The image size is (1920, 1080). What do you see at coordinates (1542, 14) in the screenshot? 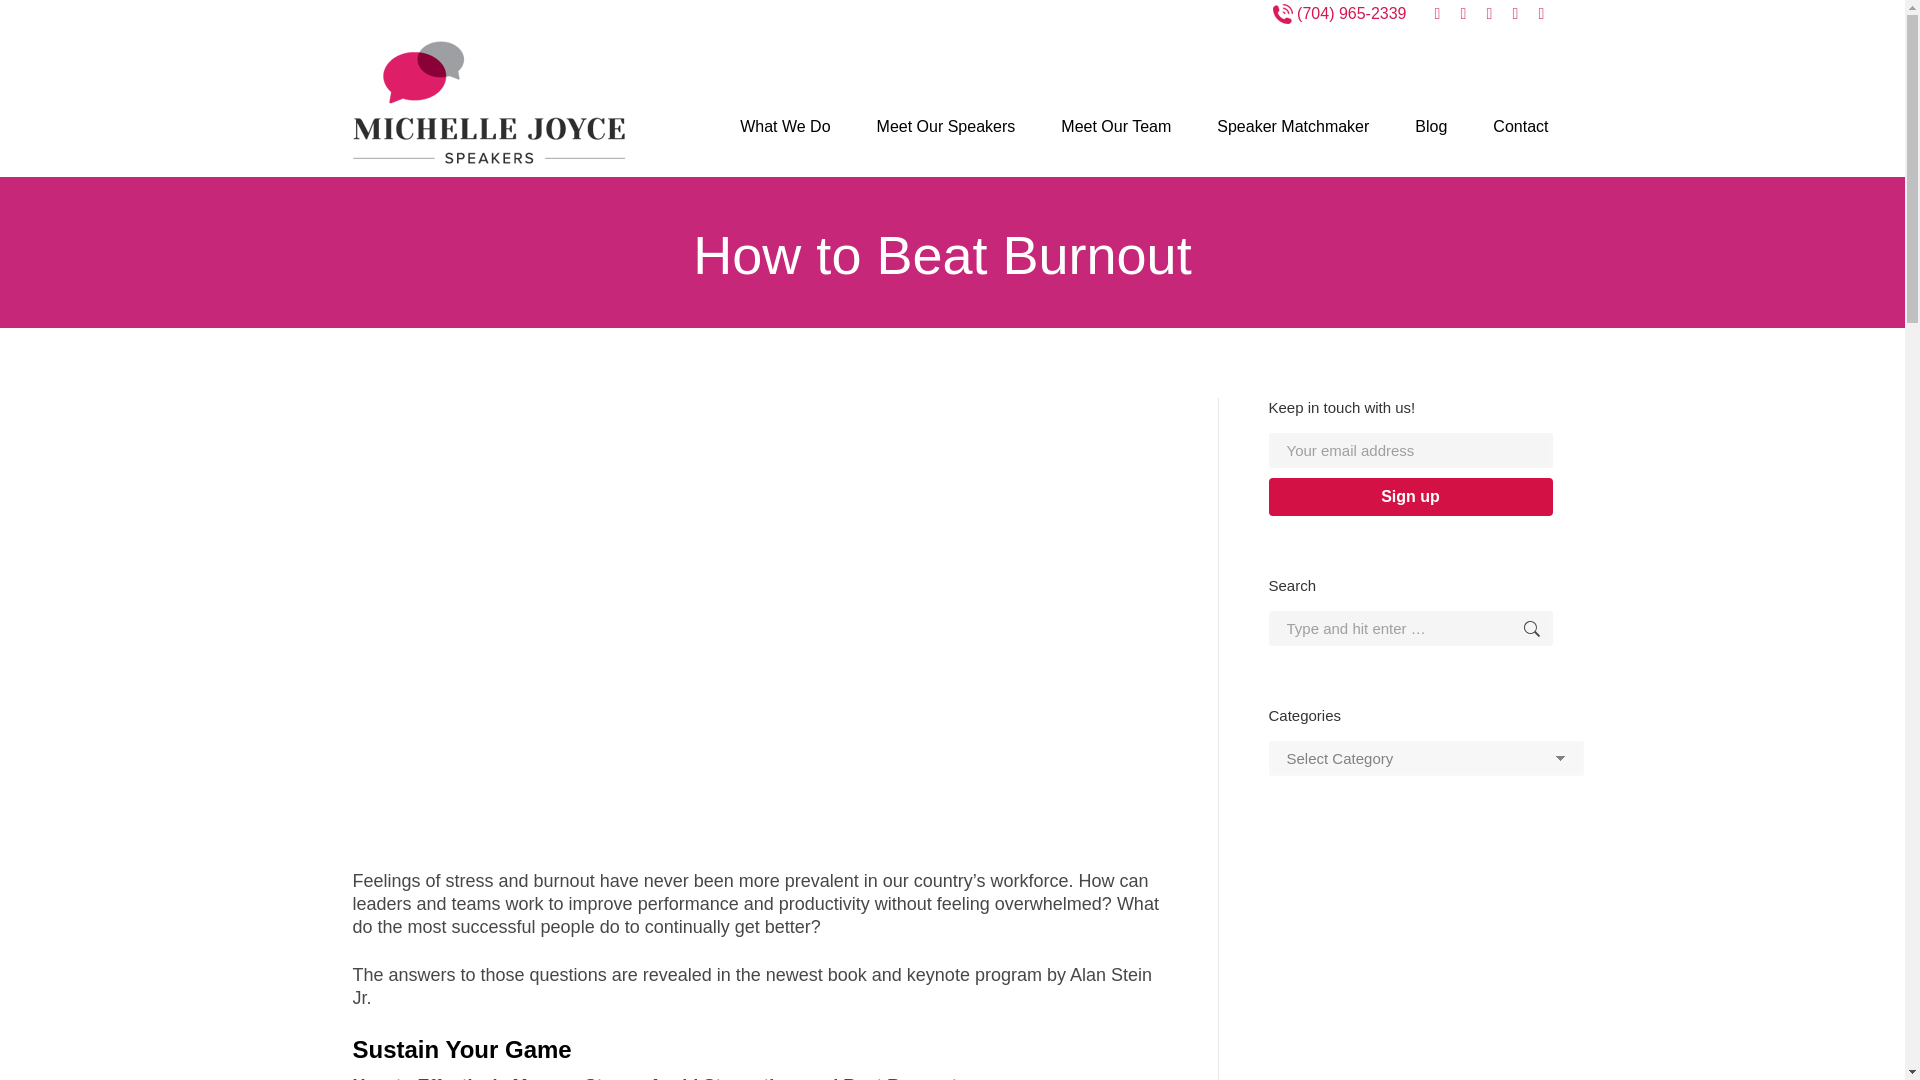
I see `Instagram page opens in new window` at bounding box center [1542, 14].